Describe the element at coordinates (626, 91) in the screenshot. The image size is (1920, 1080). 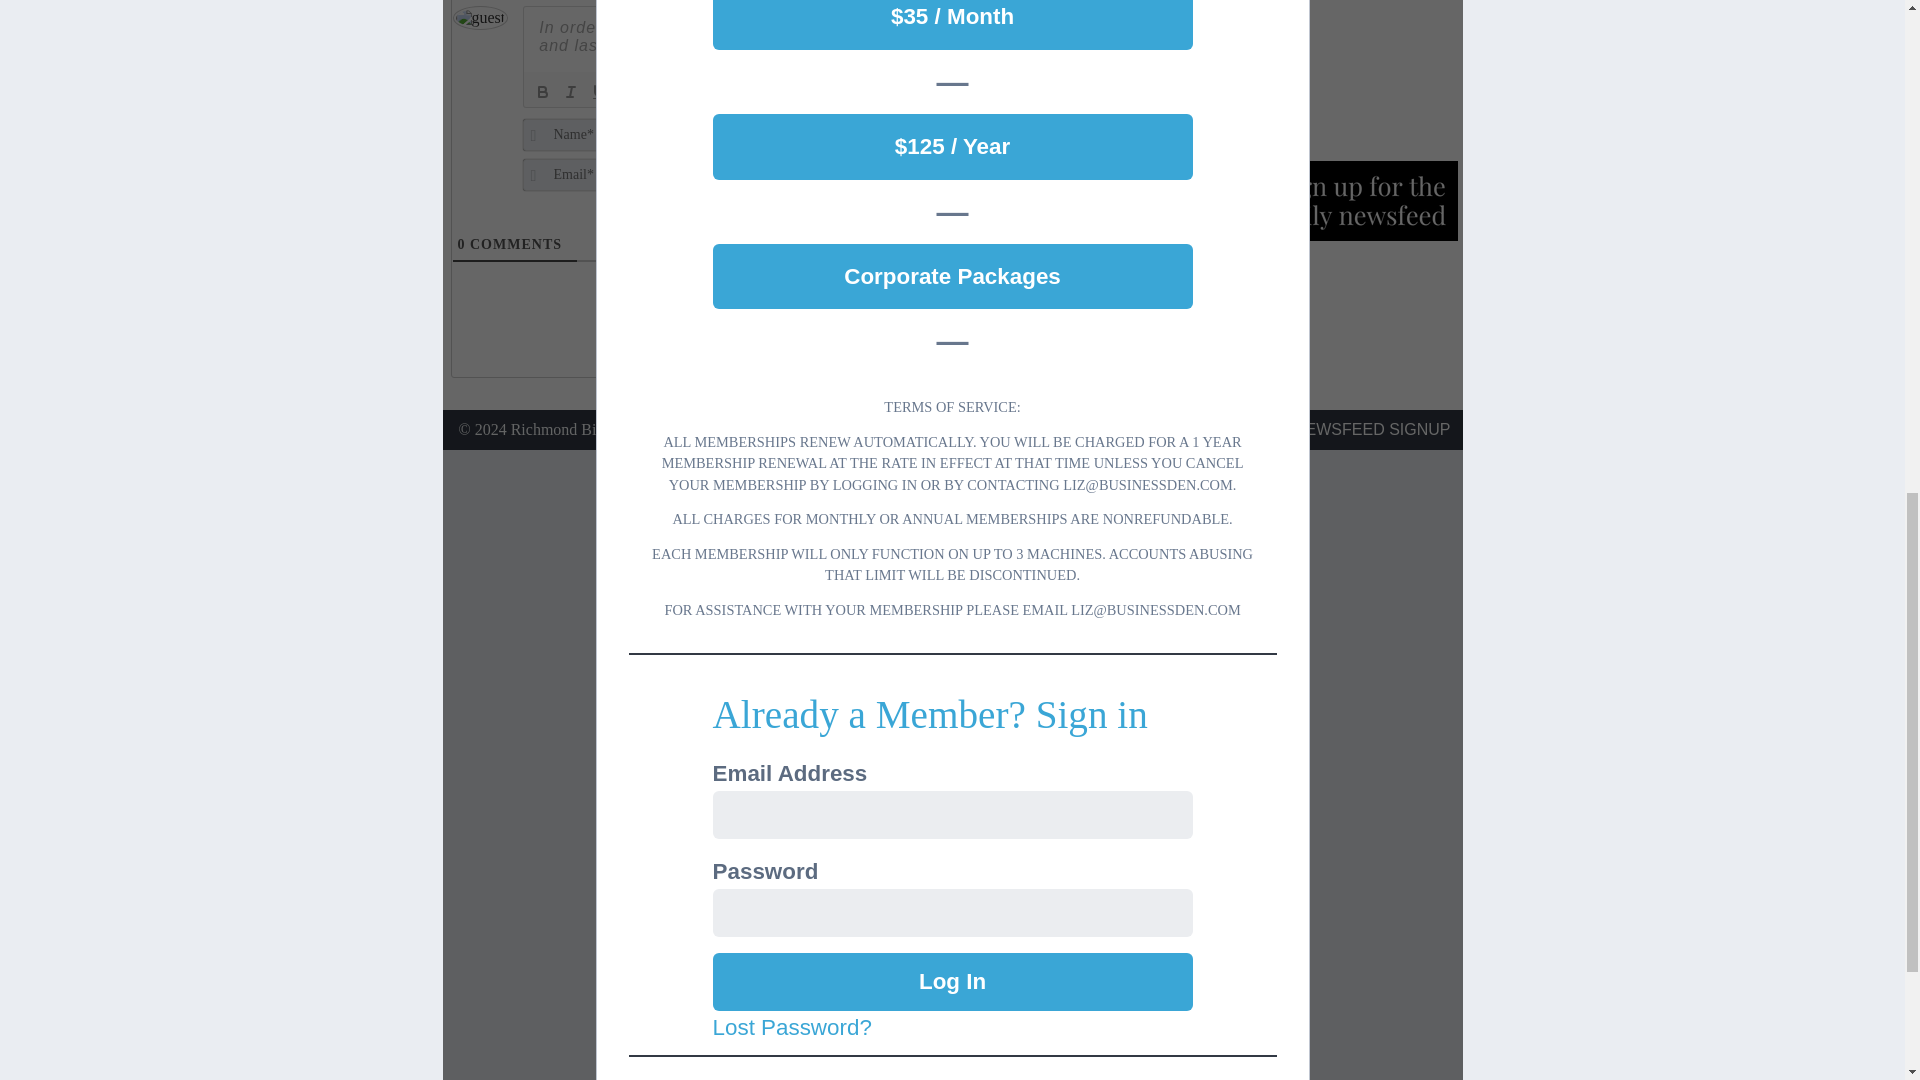
I see `Strike` at that location.